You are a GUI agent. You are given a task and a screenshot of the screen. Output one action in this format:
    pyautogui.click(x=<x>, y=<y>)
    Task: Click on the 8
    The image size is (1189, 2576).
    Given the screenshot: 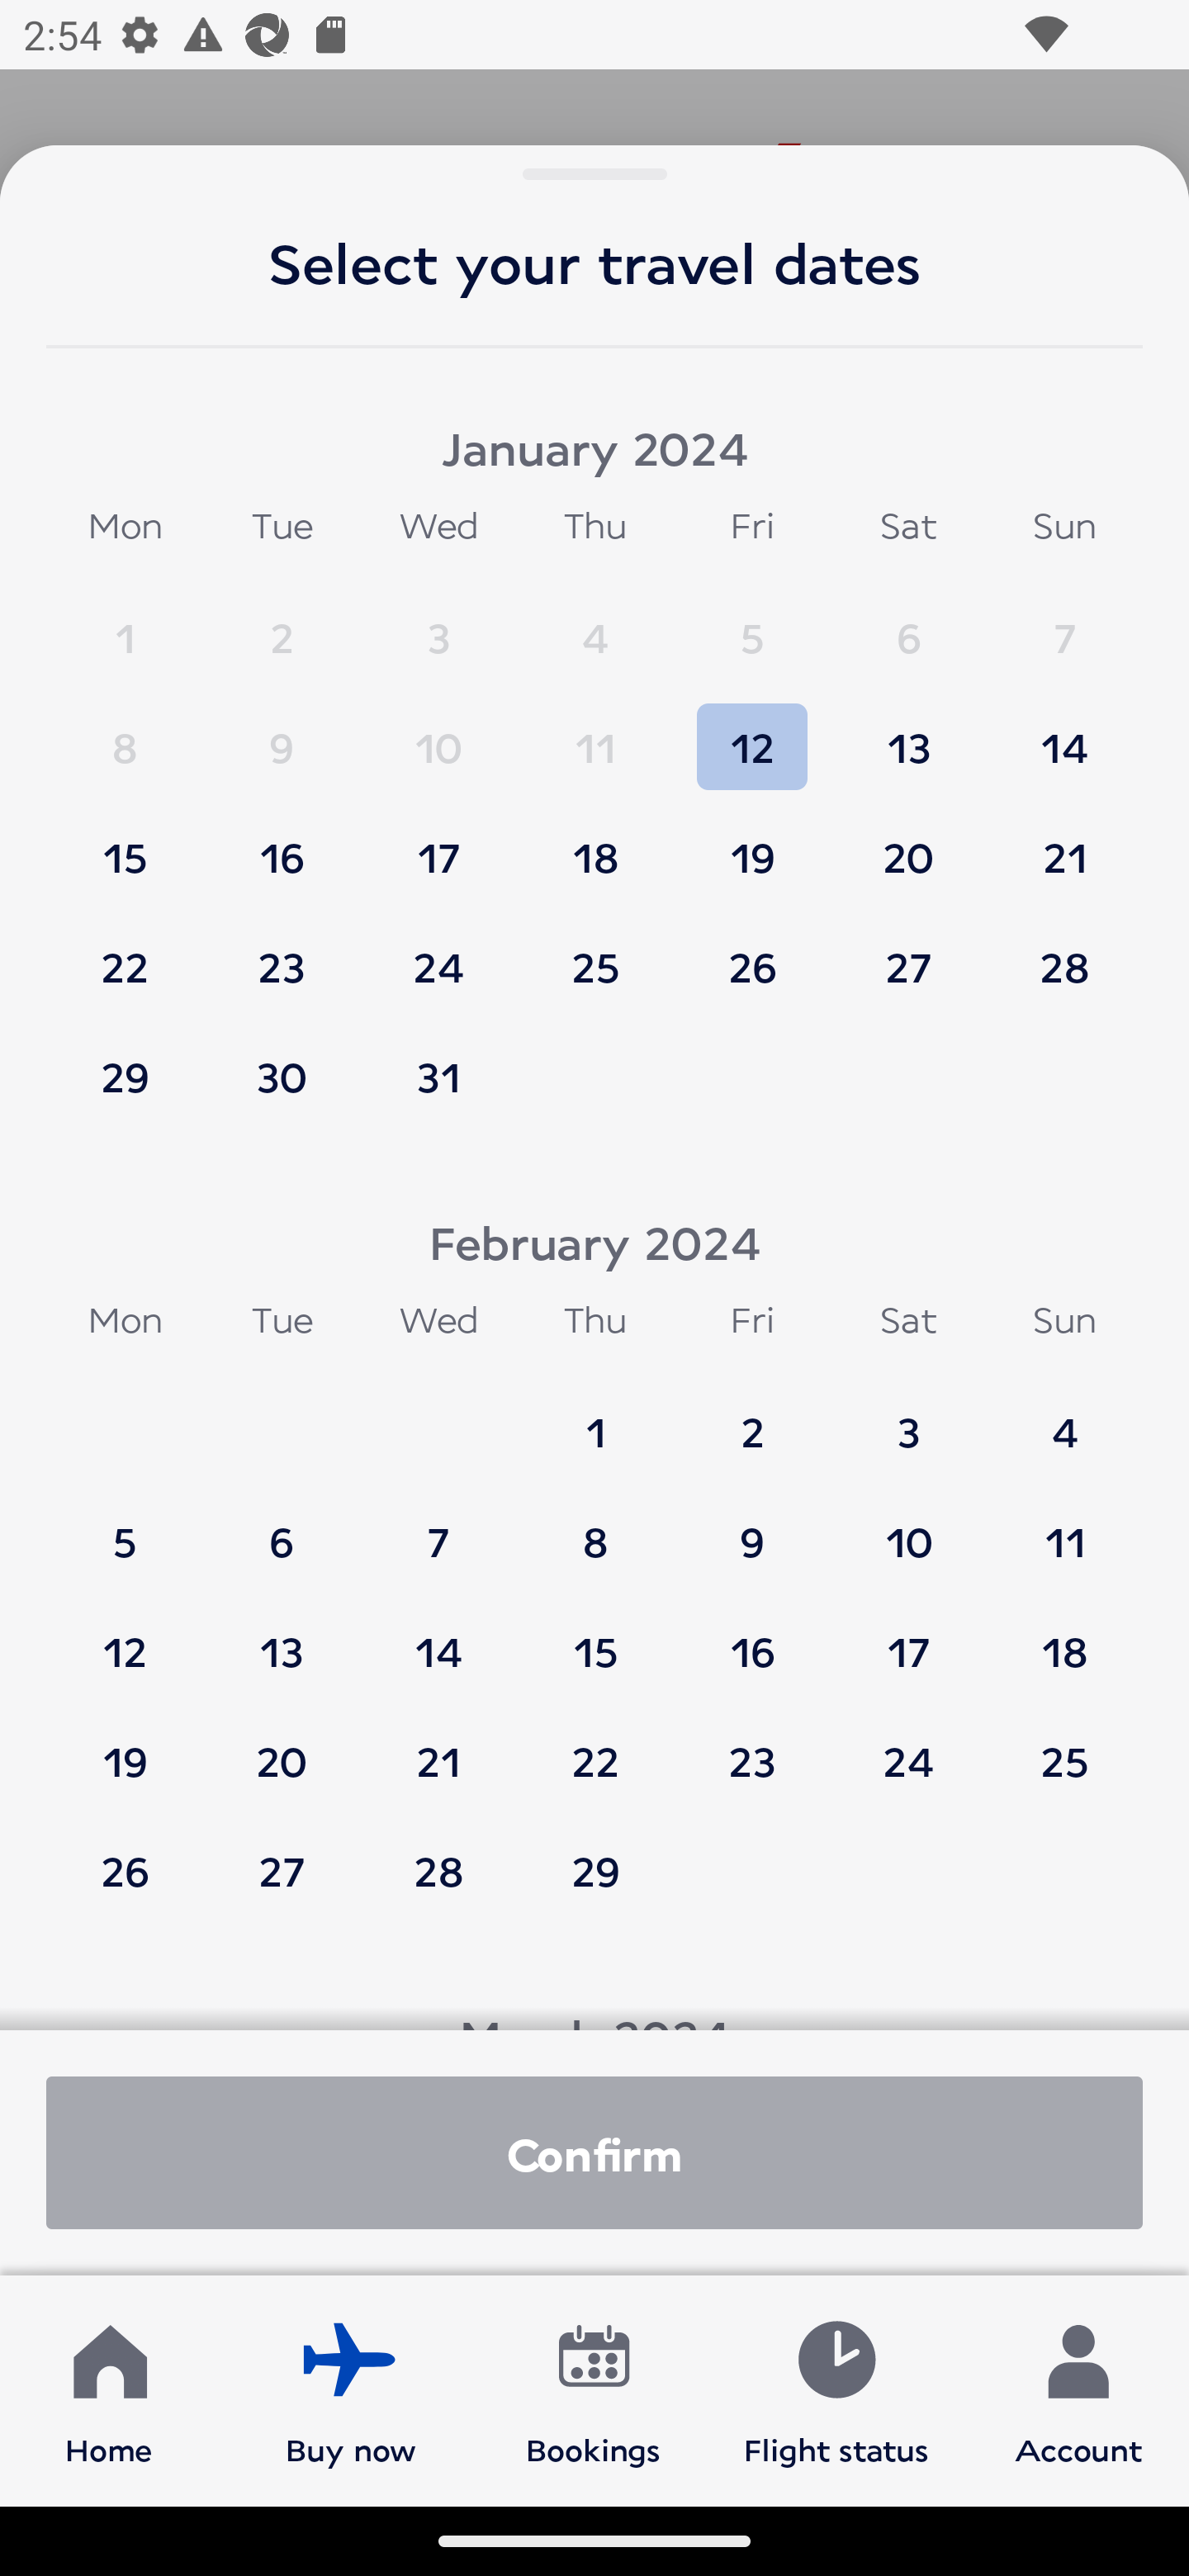 What is the action you would take?
    pyautogui.click(x=125, y=732)
    